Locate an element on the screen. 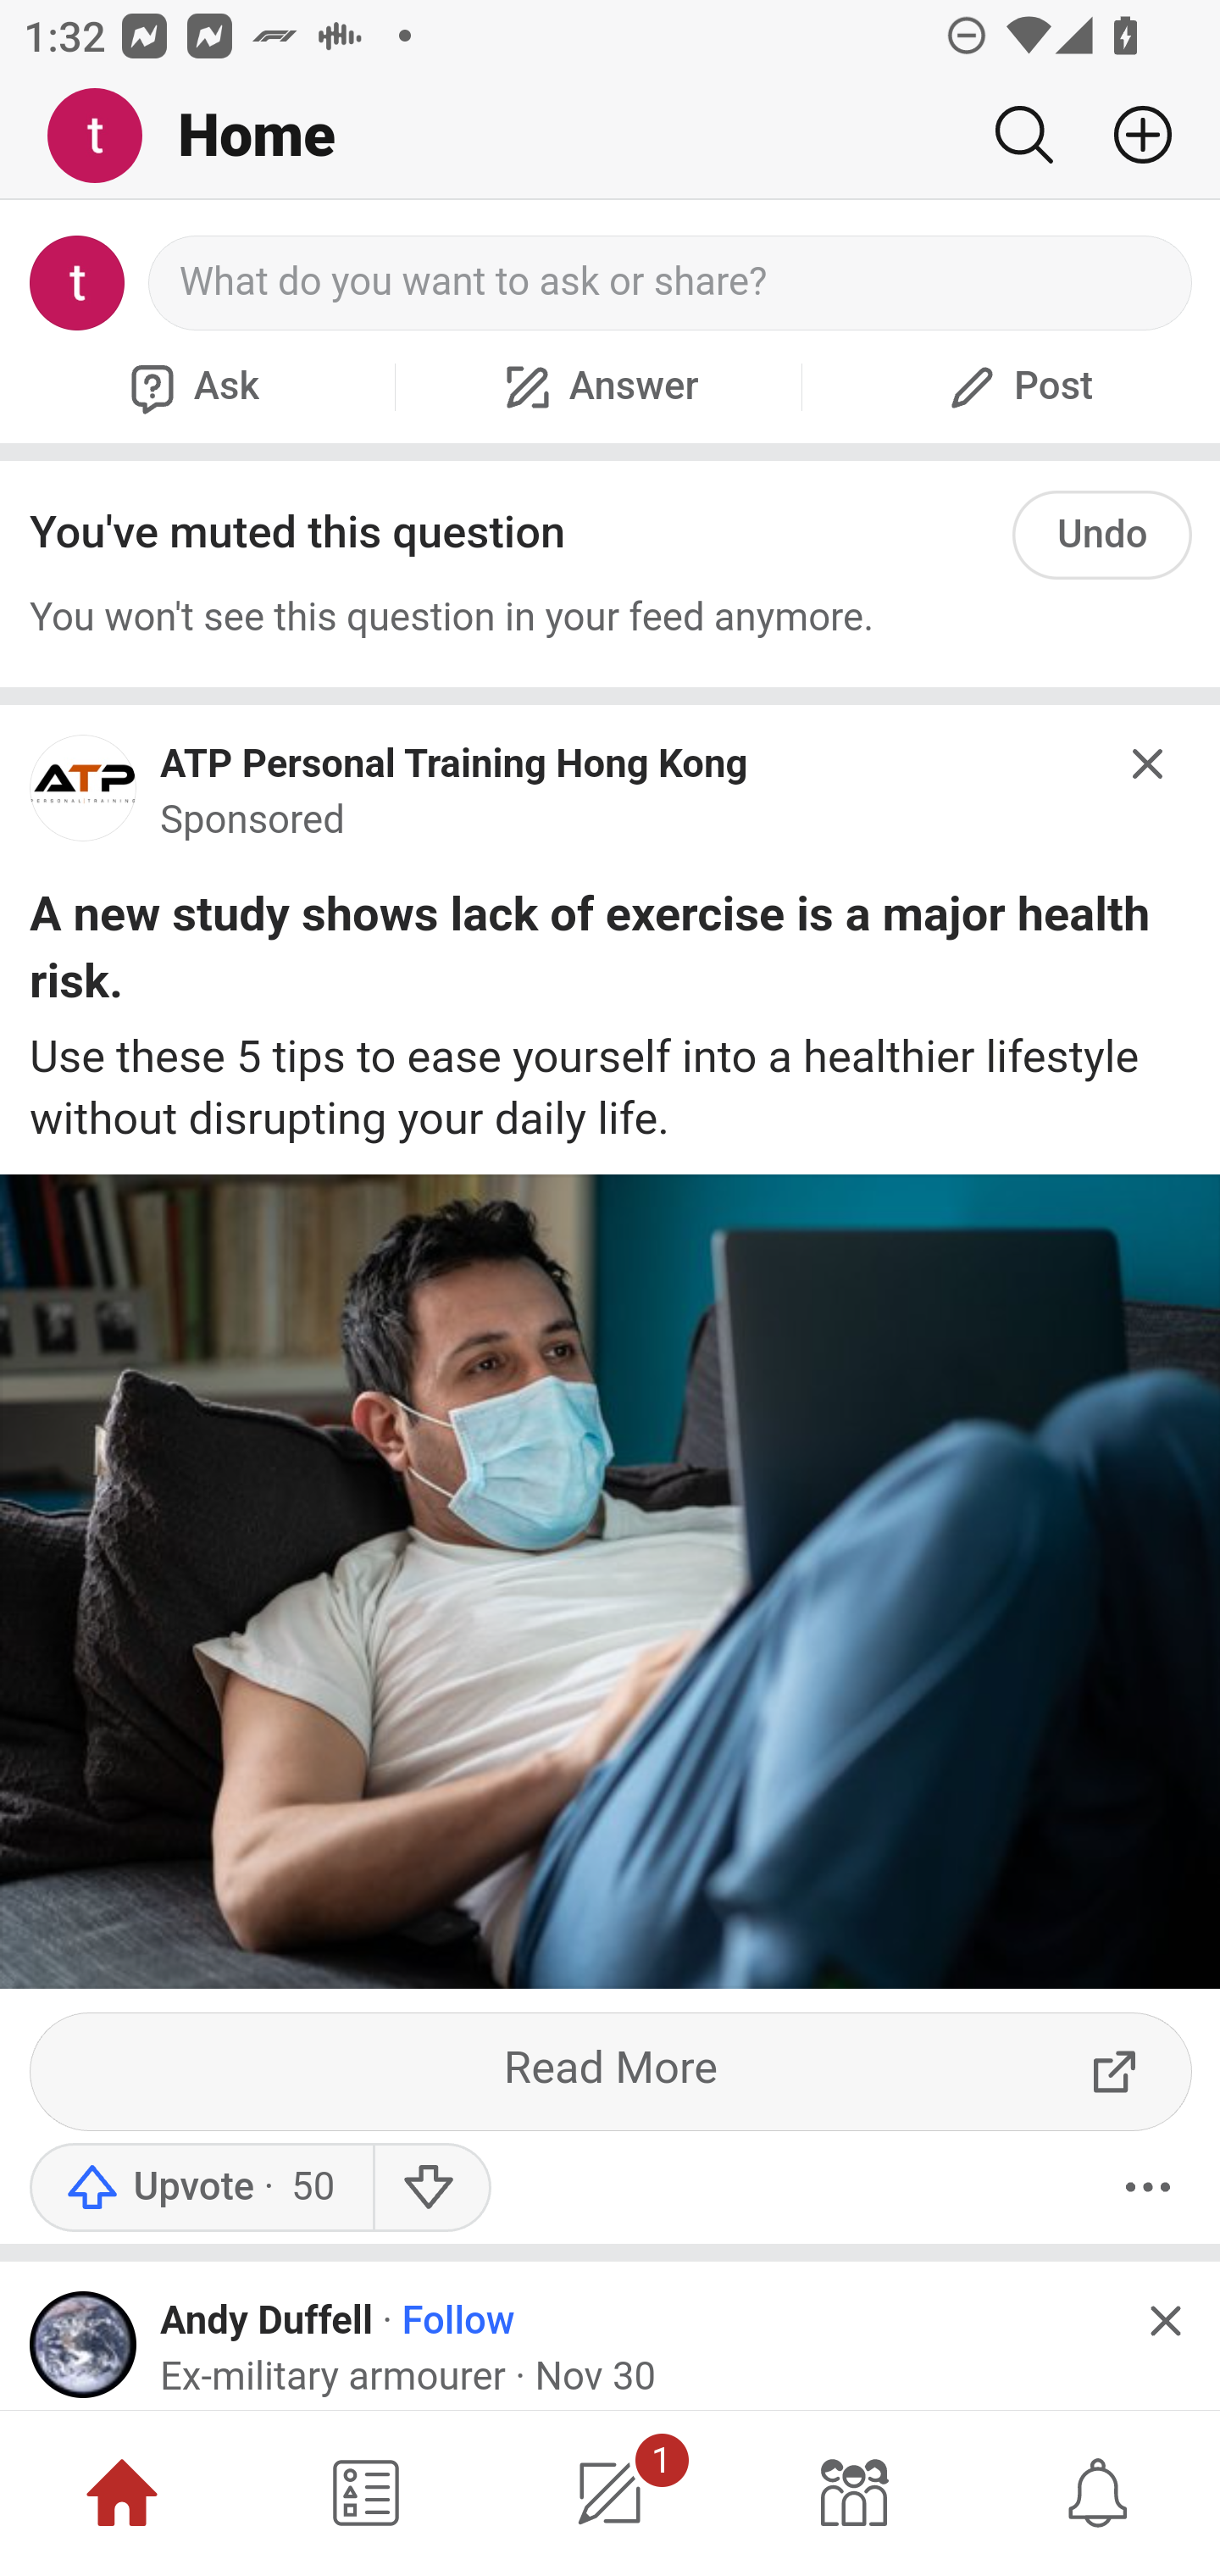  main-qimg-1f396d5a5e054ddd9a425d683de3a2f9 is located at coordinates (84, 797).